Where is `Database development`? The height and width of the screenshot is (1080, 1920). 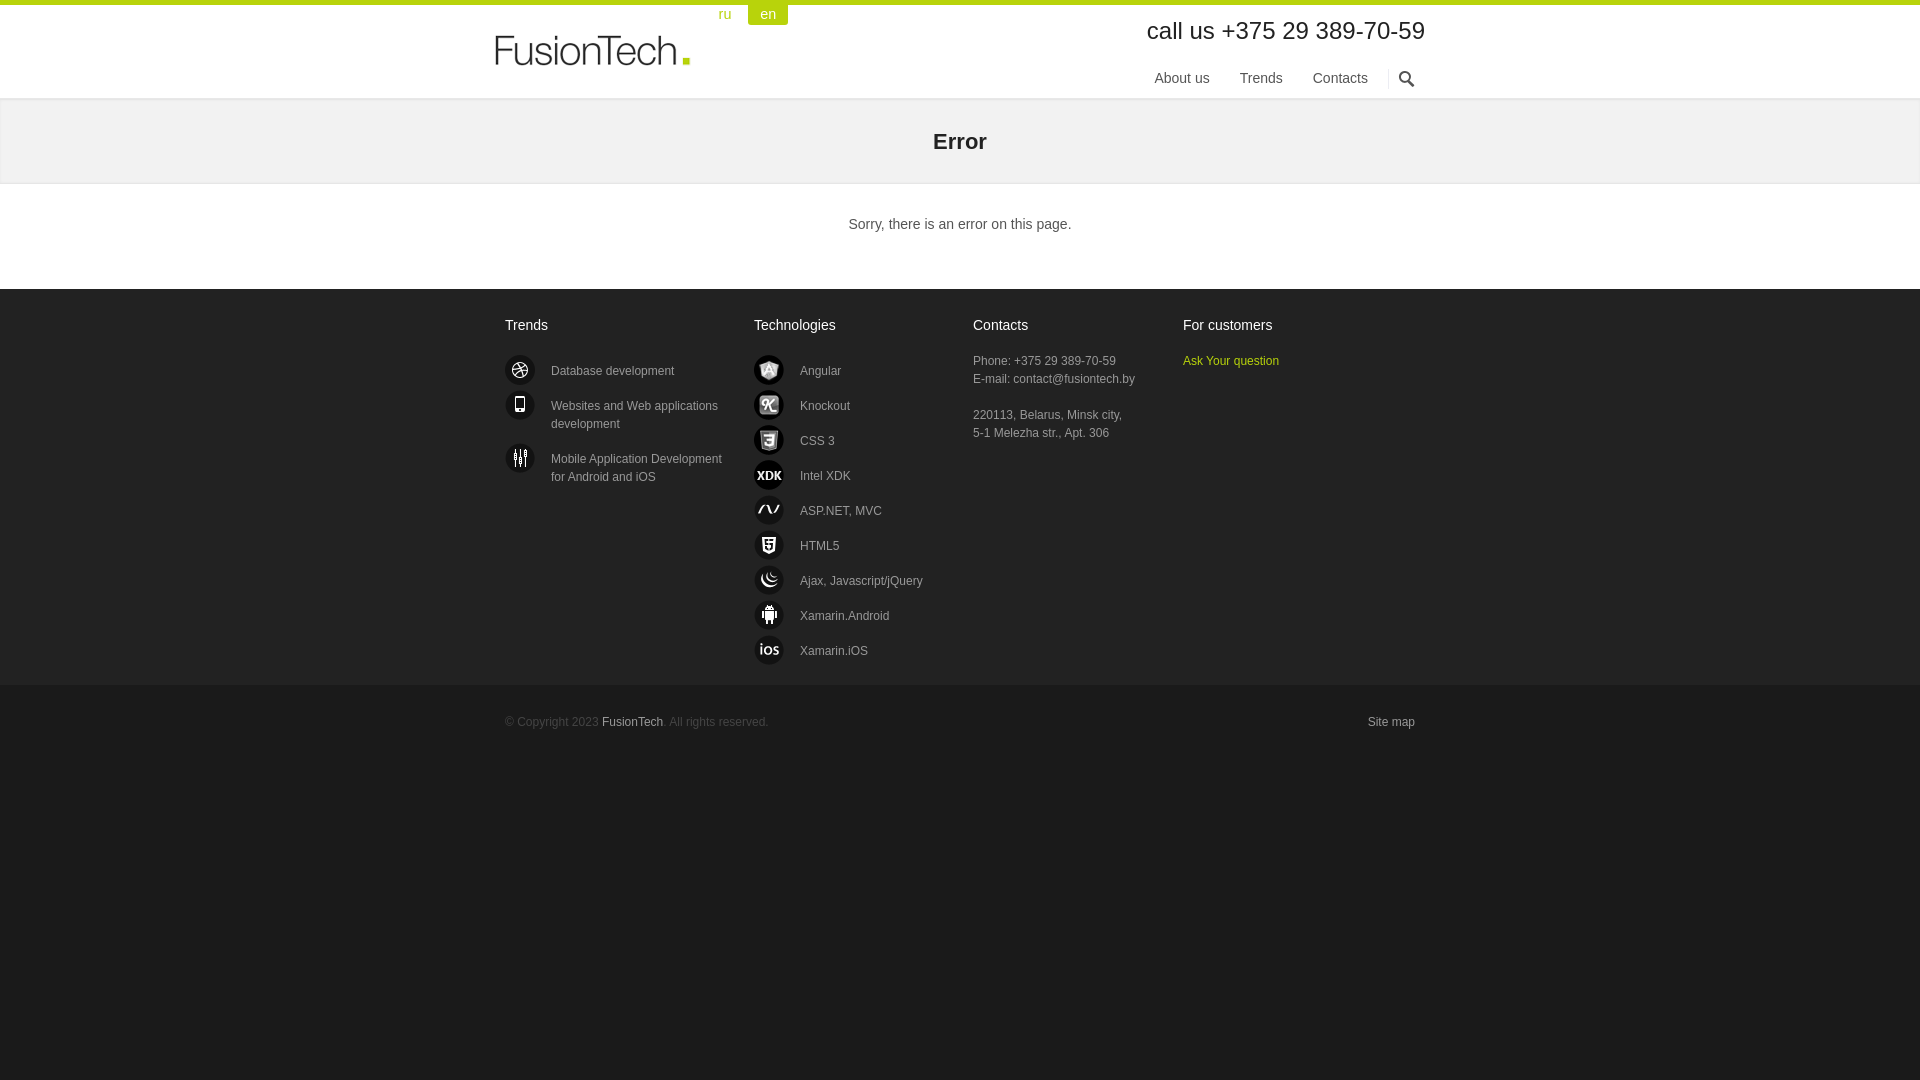 Database development is located at coordinates (589, 371).